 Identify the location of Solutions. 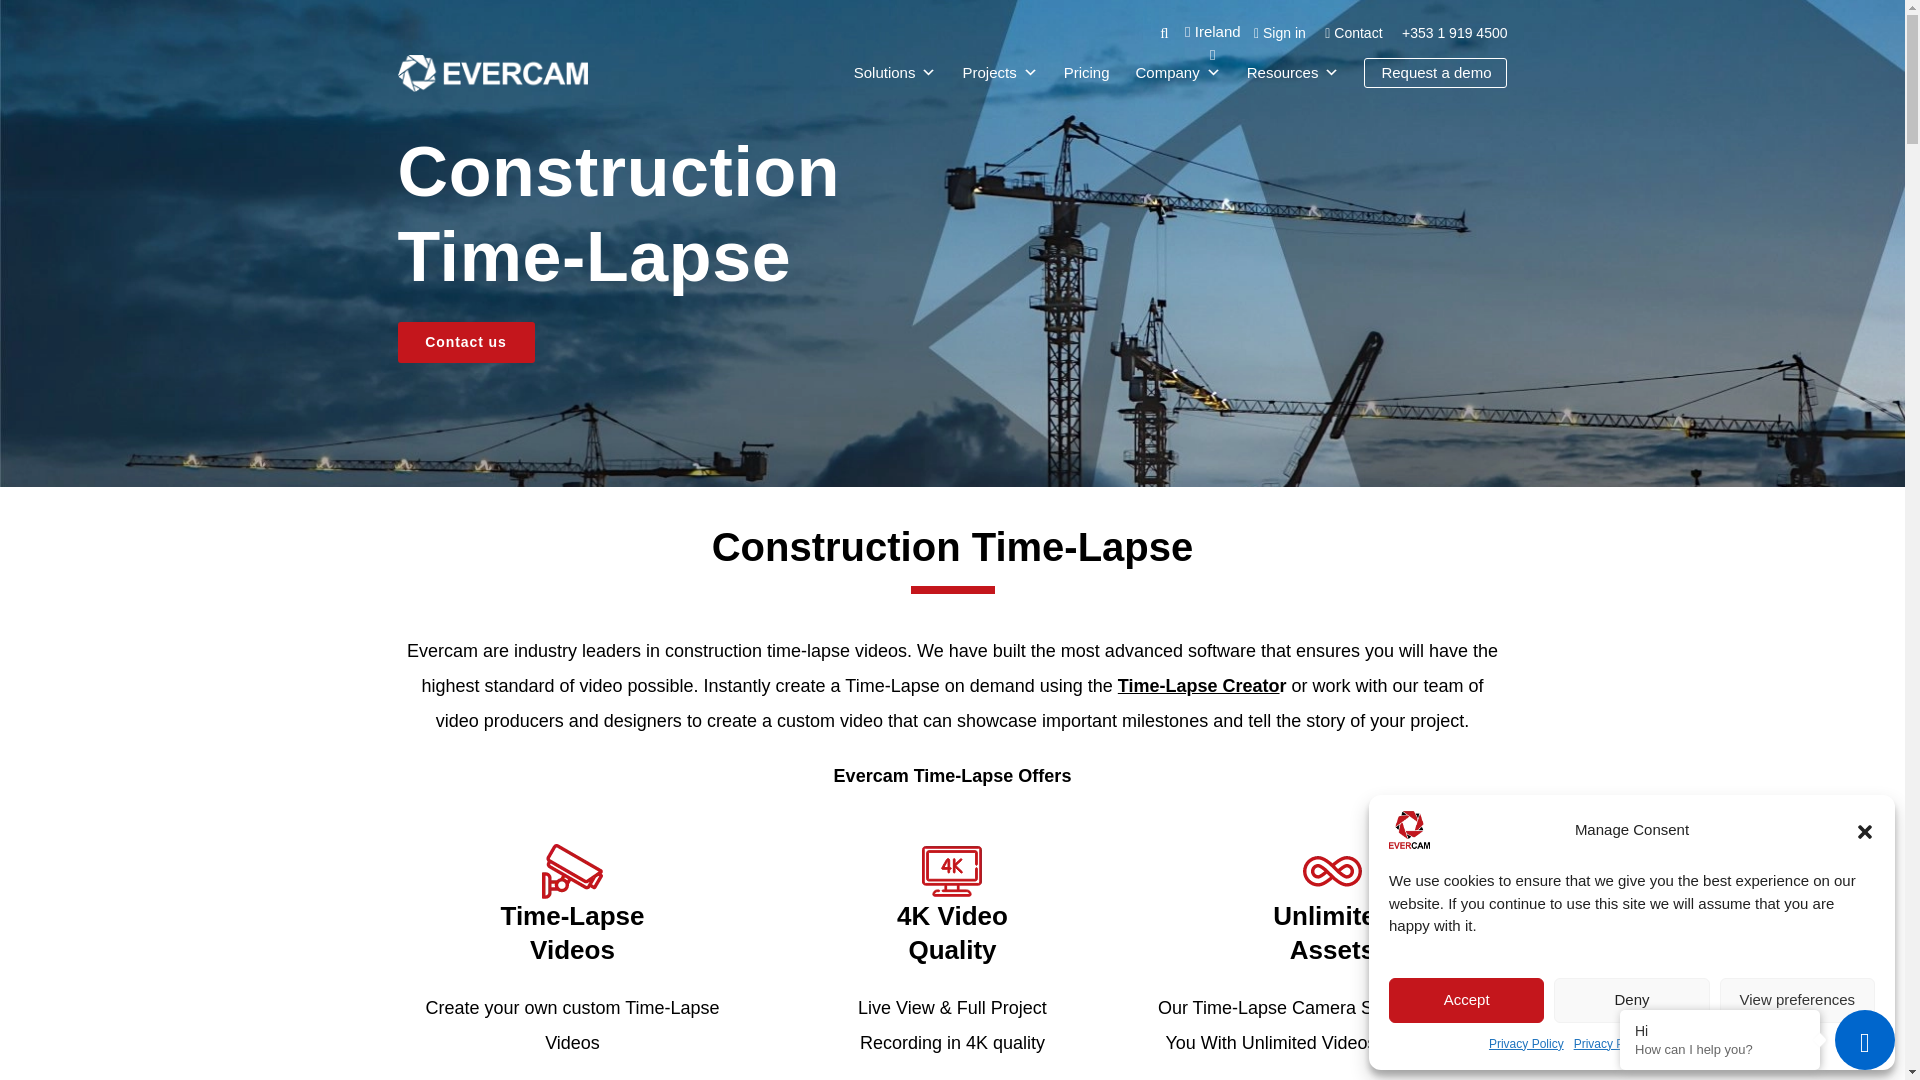
(895, 72).